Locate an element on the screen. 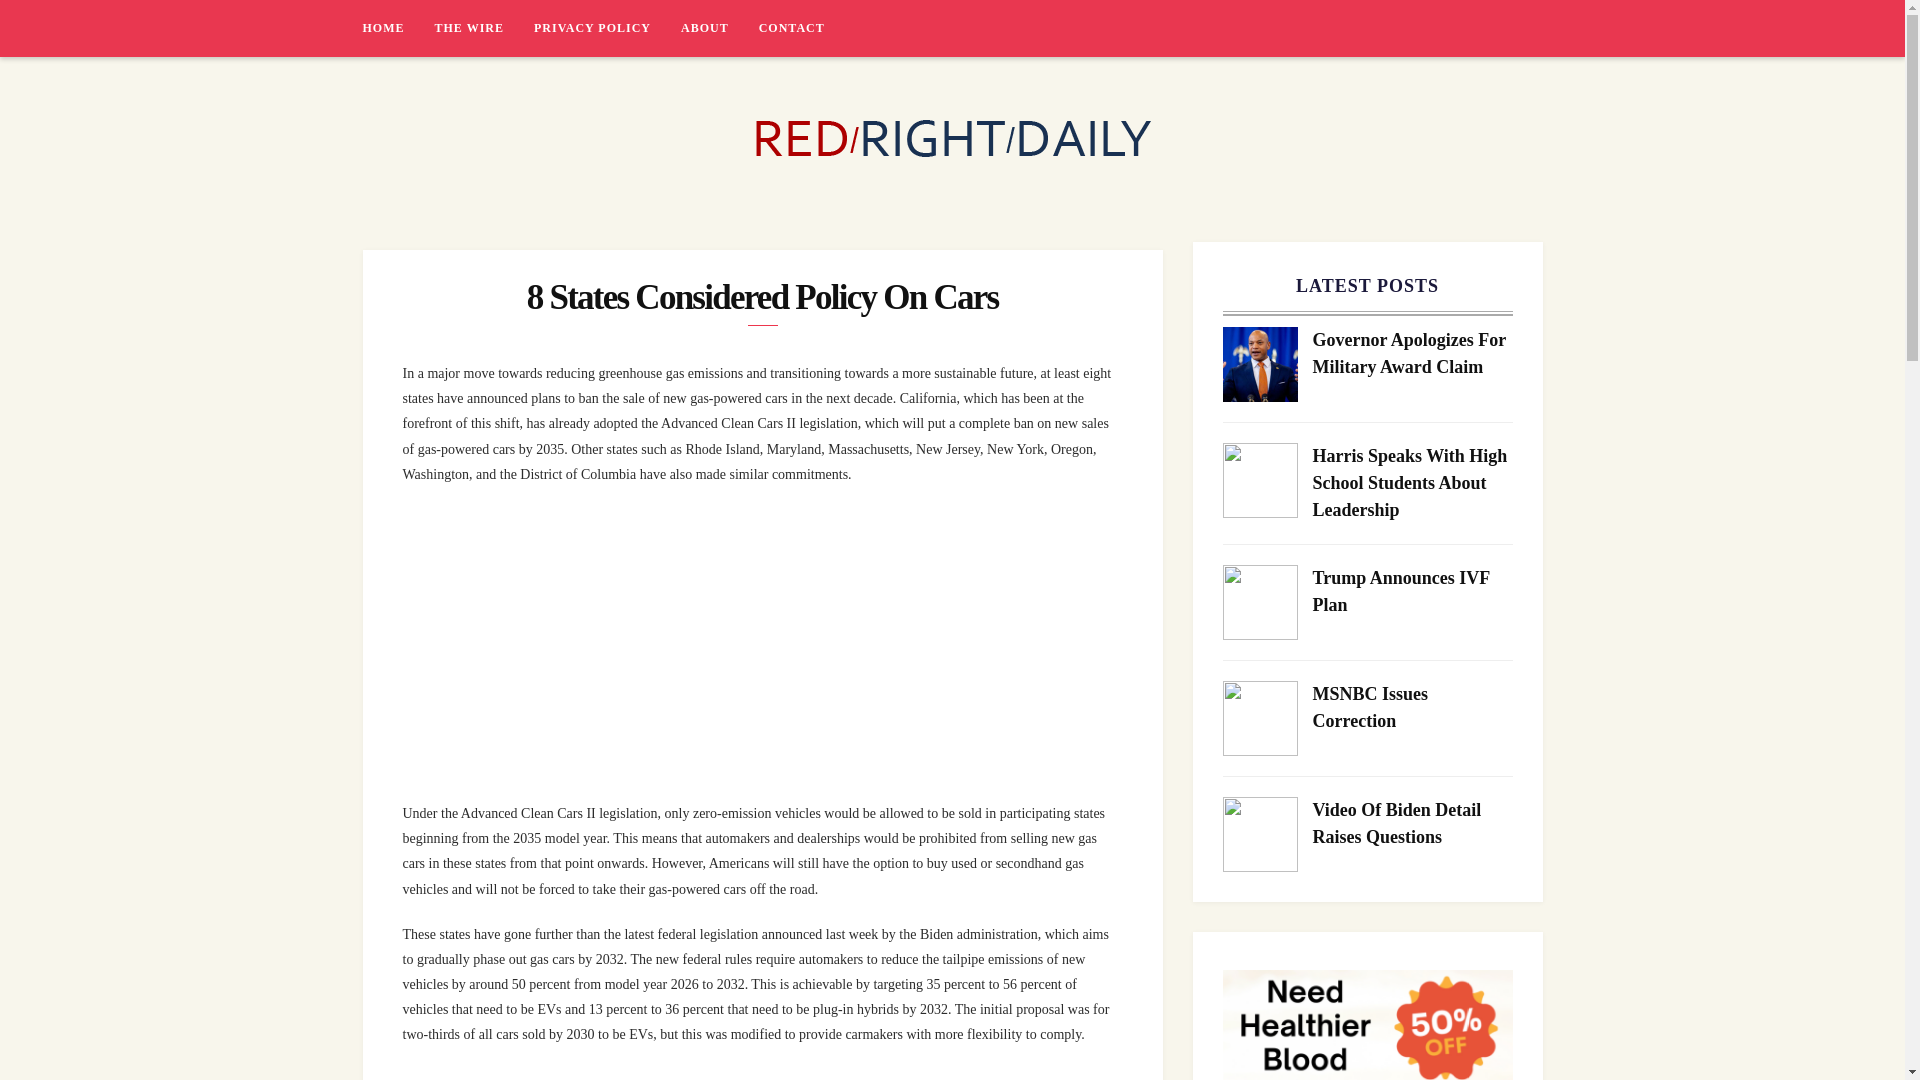 The height and width of the screenshot is (1080, 1920). Governor Apologizes For Military Award Claim is located at coordinates (1412, 354).